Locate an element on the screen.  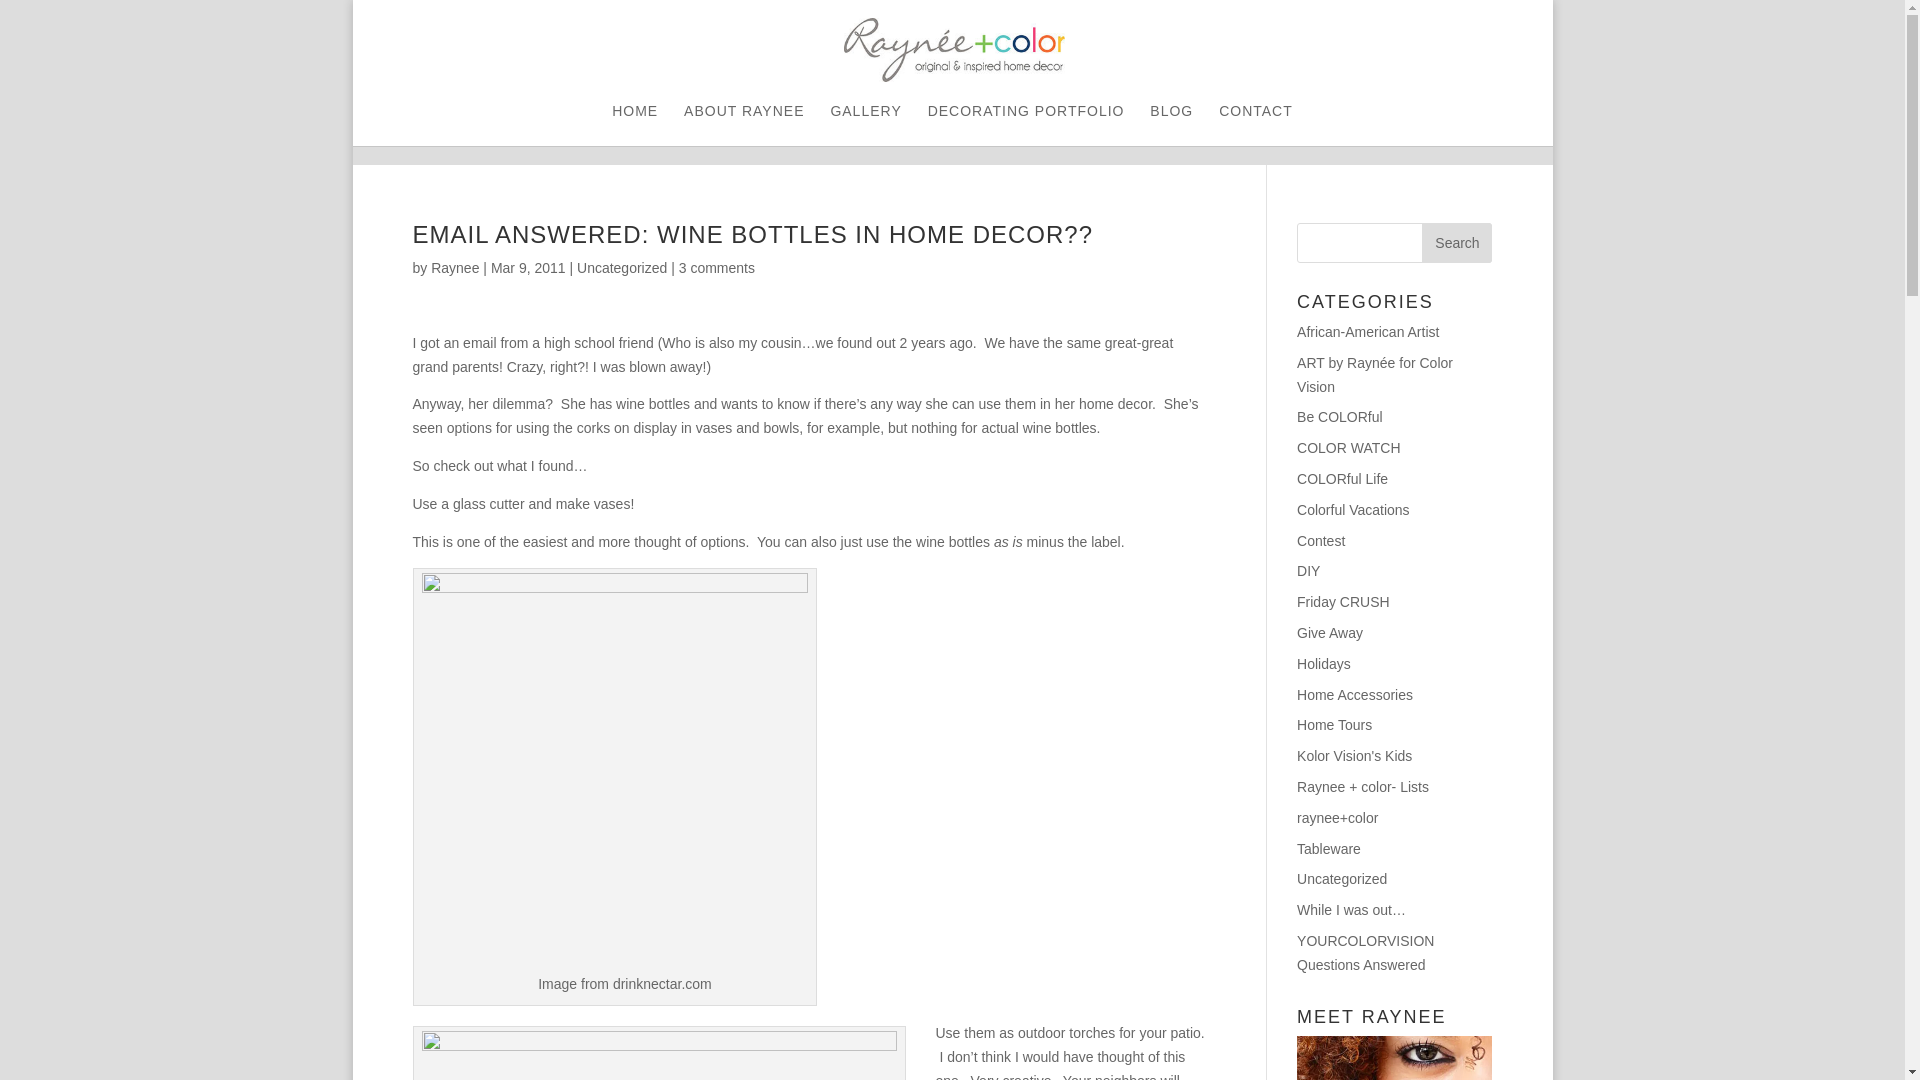
DECORATING PORTFOLIO is located at coordinates (1026, 124).